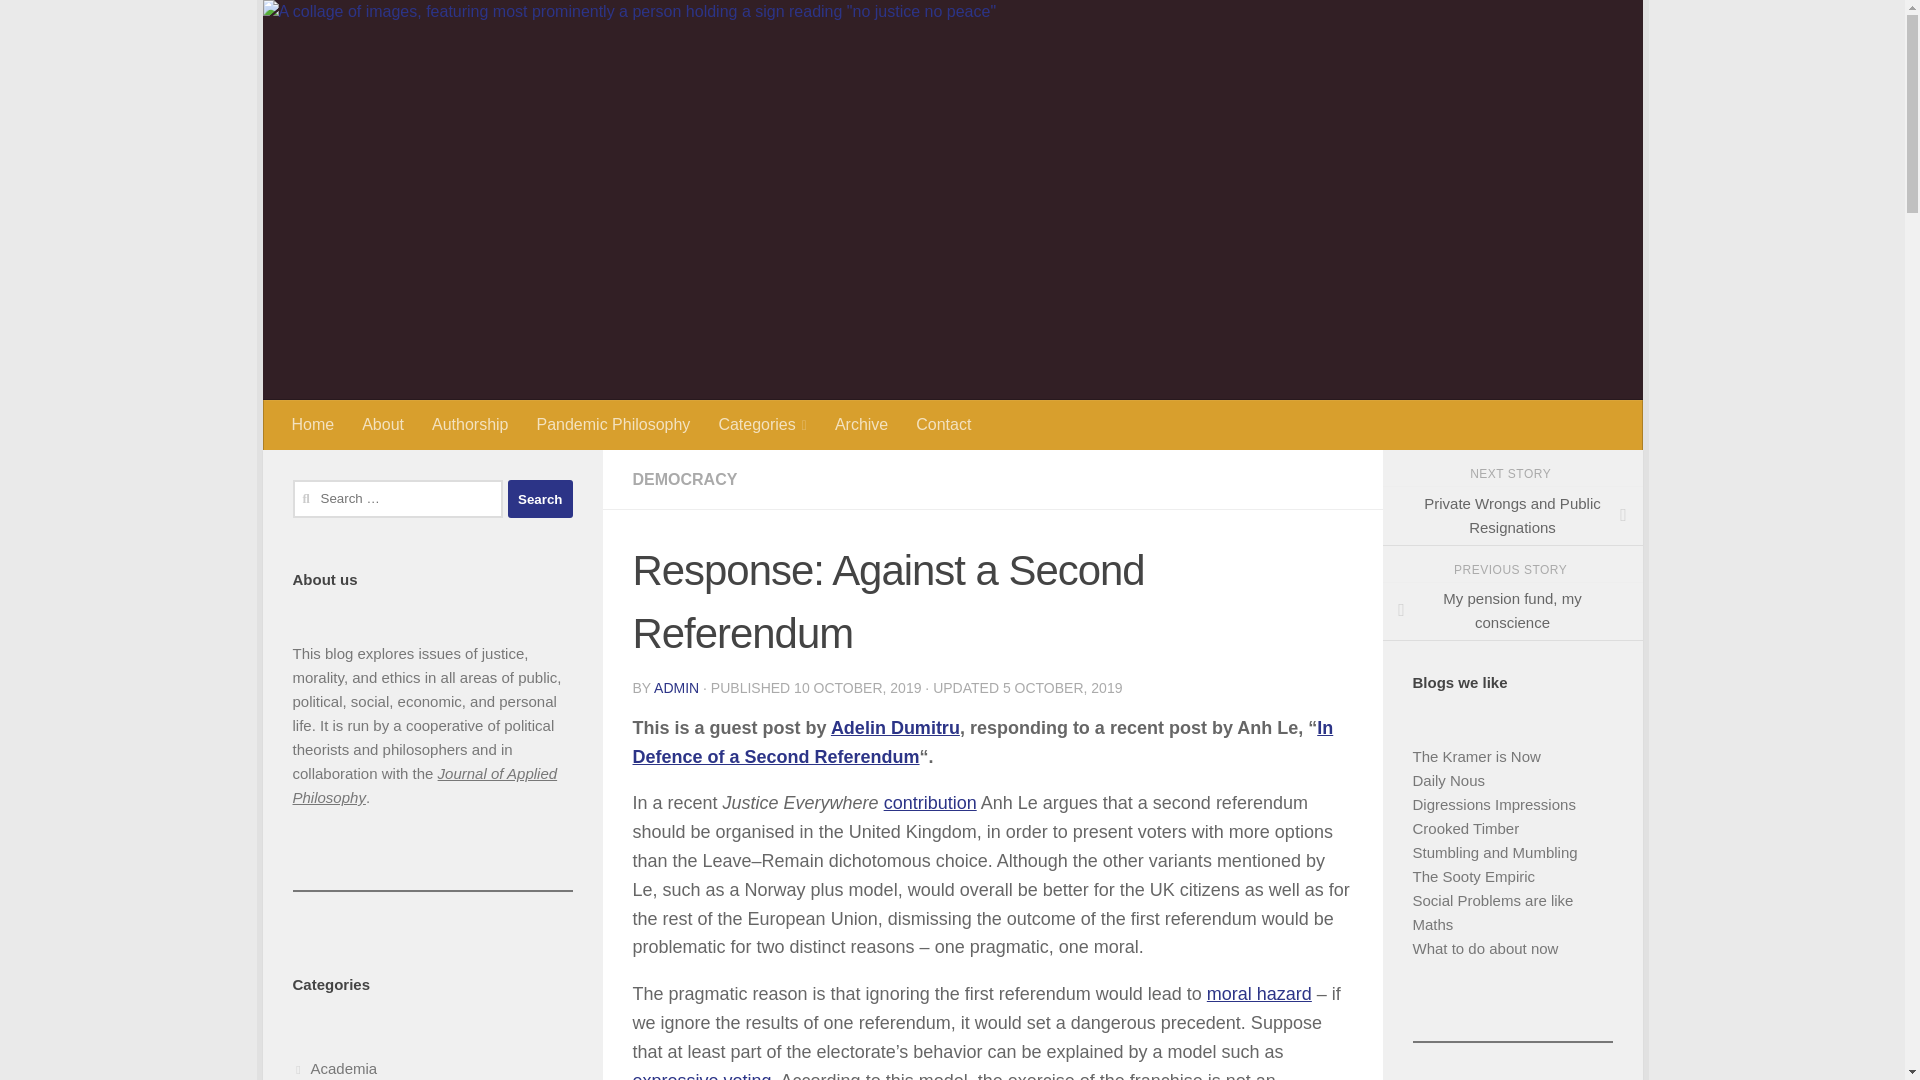 The height and width of the screenshot is (1080, 1920). What do you see at coordinates (540, 498) in the screenshot?
I see `Search` at bounding box center [540, 498].